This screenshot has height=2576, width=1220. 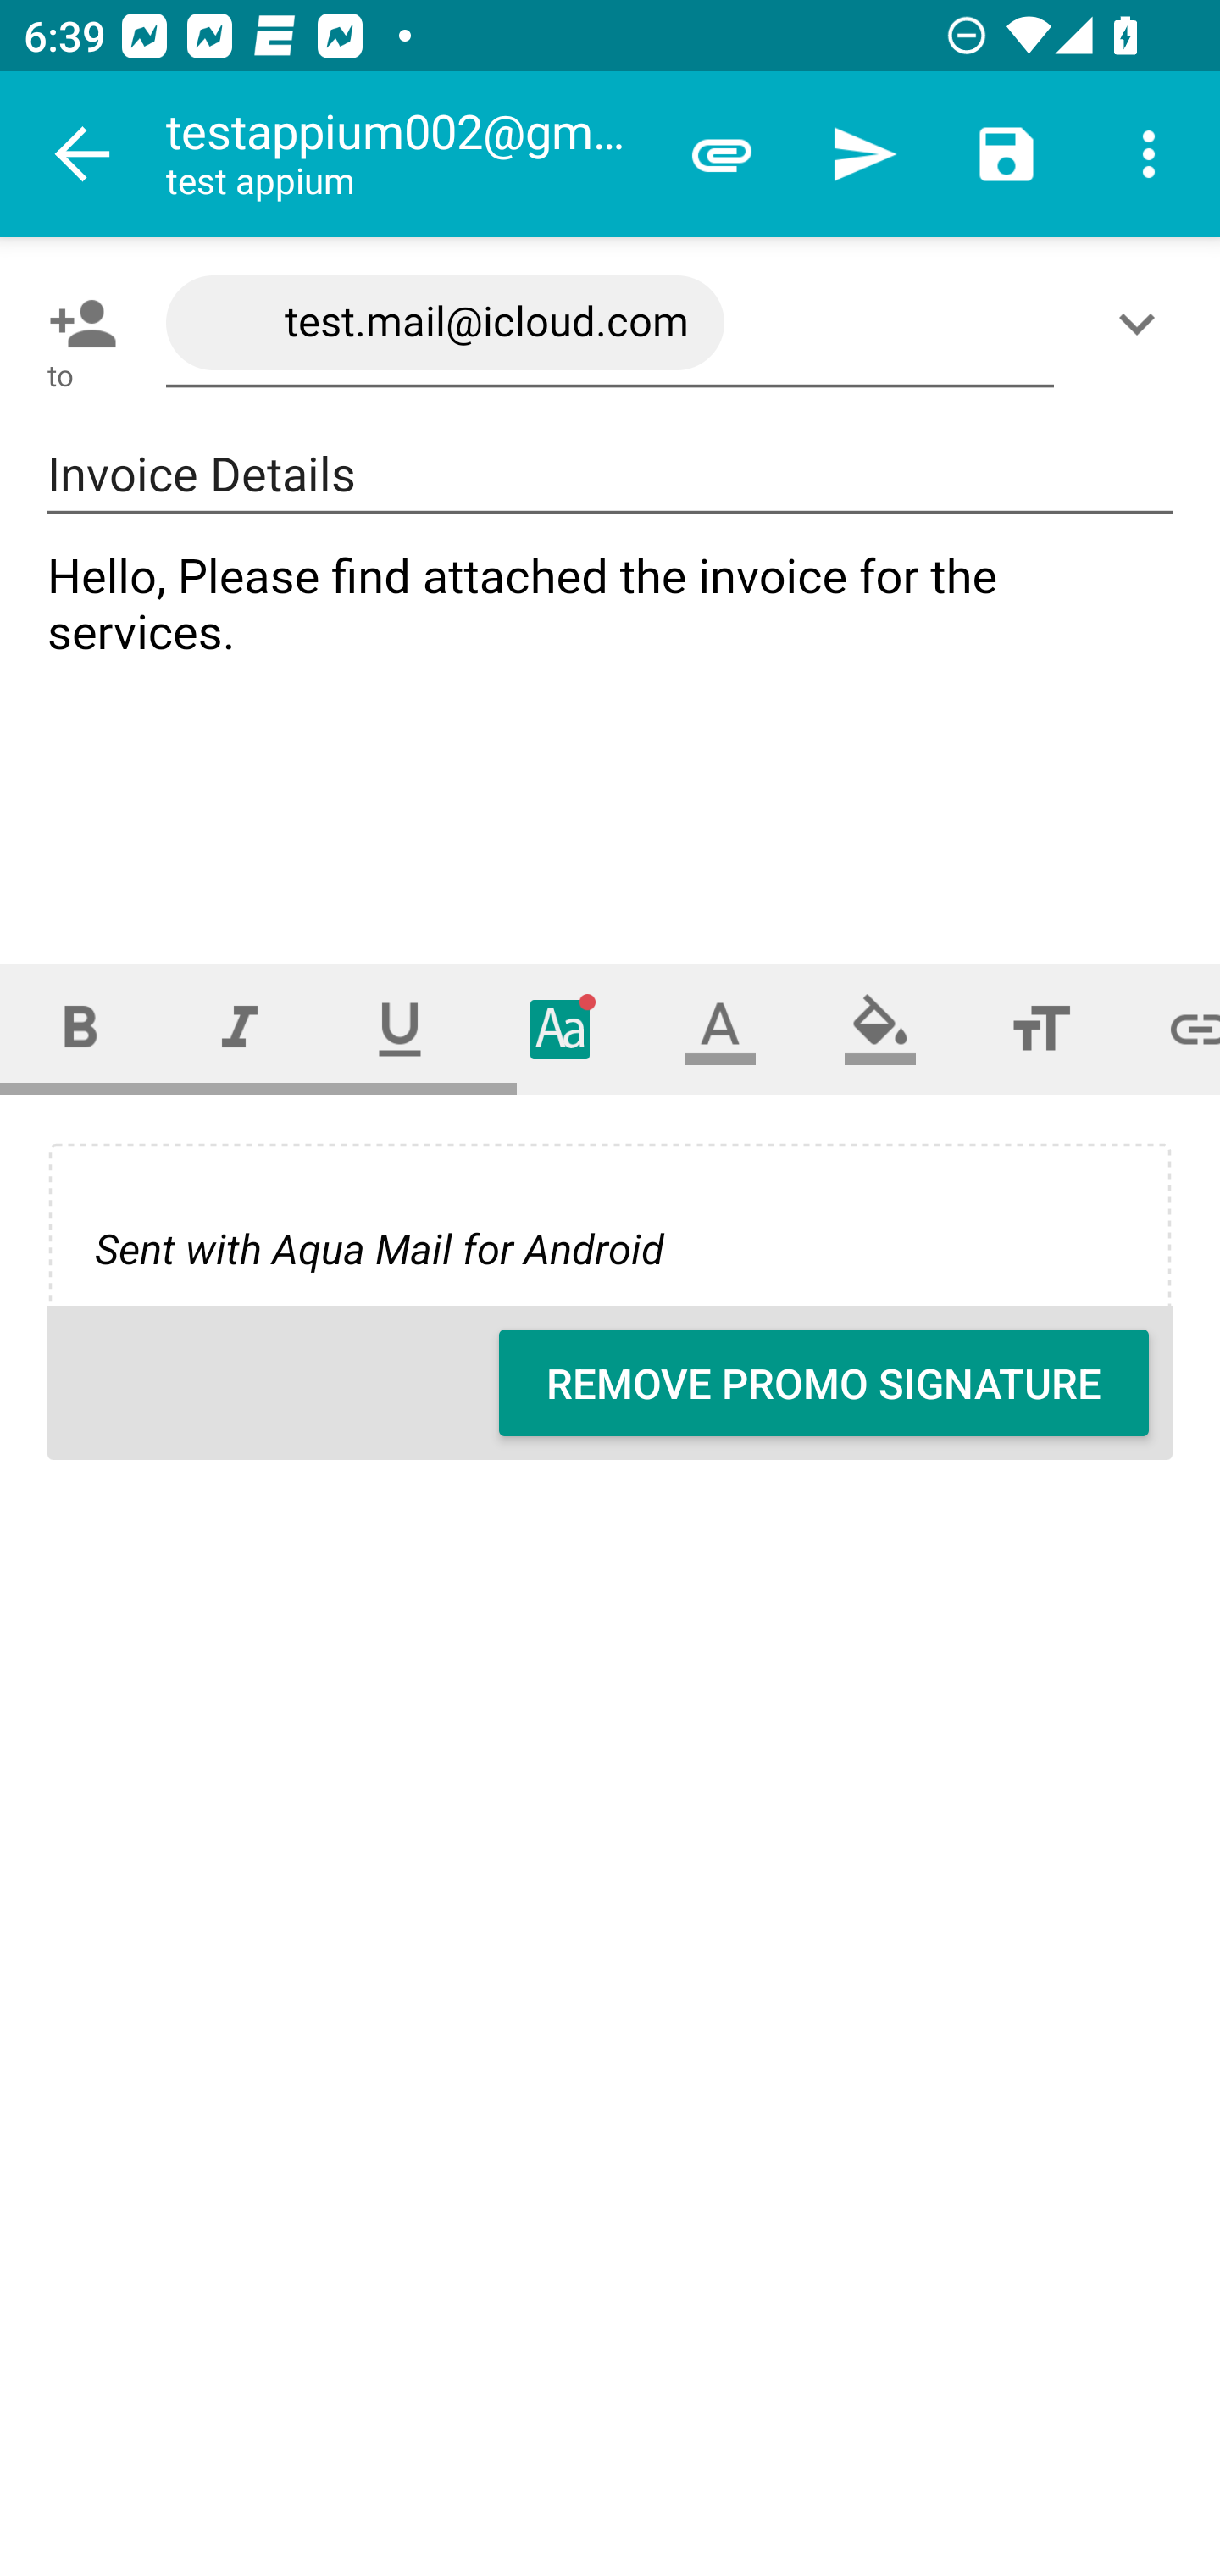 I want to click on Font size, so click(x=1040, y=1029).